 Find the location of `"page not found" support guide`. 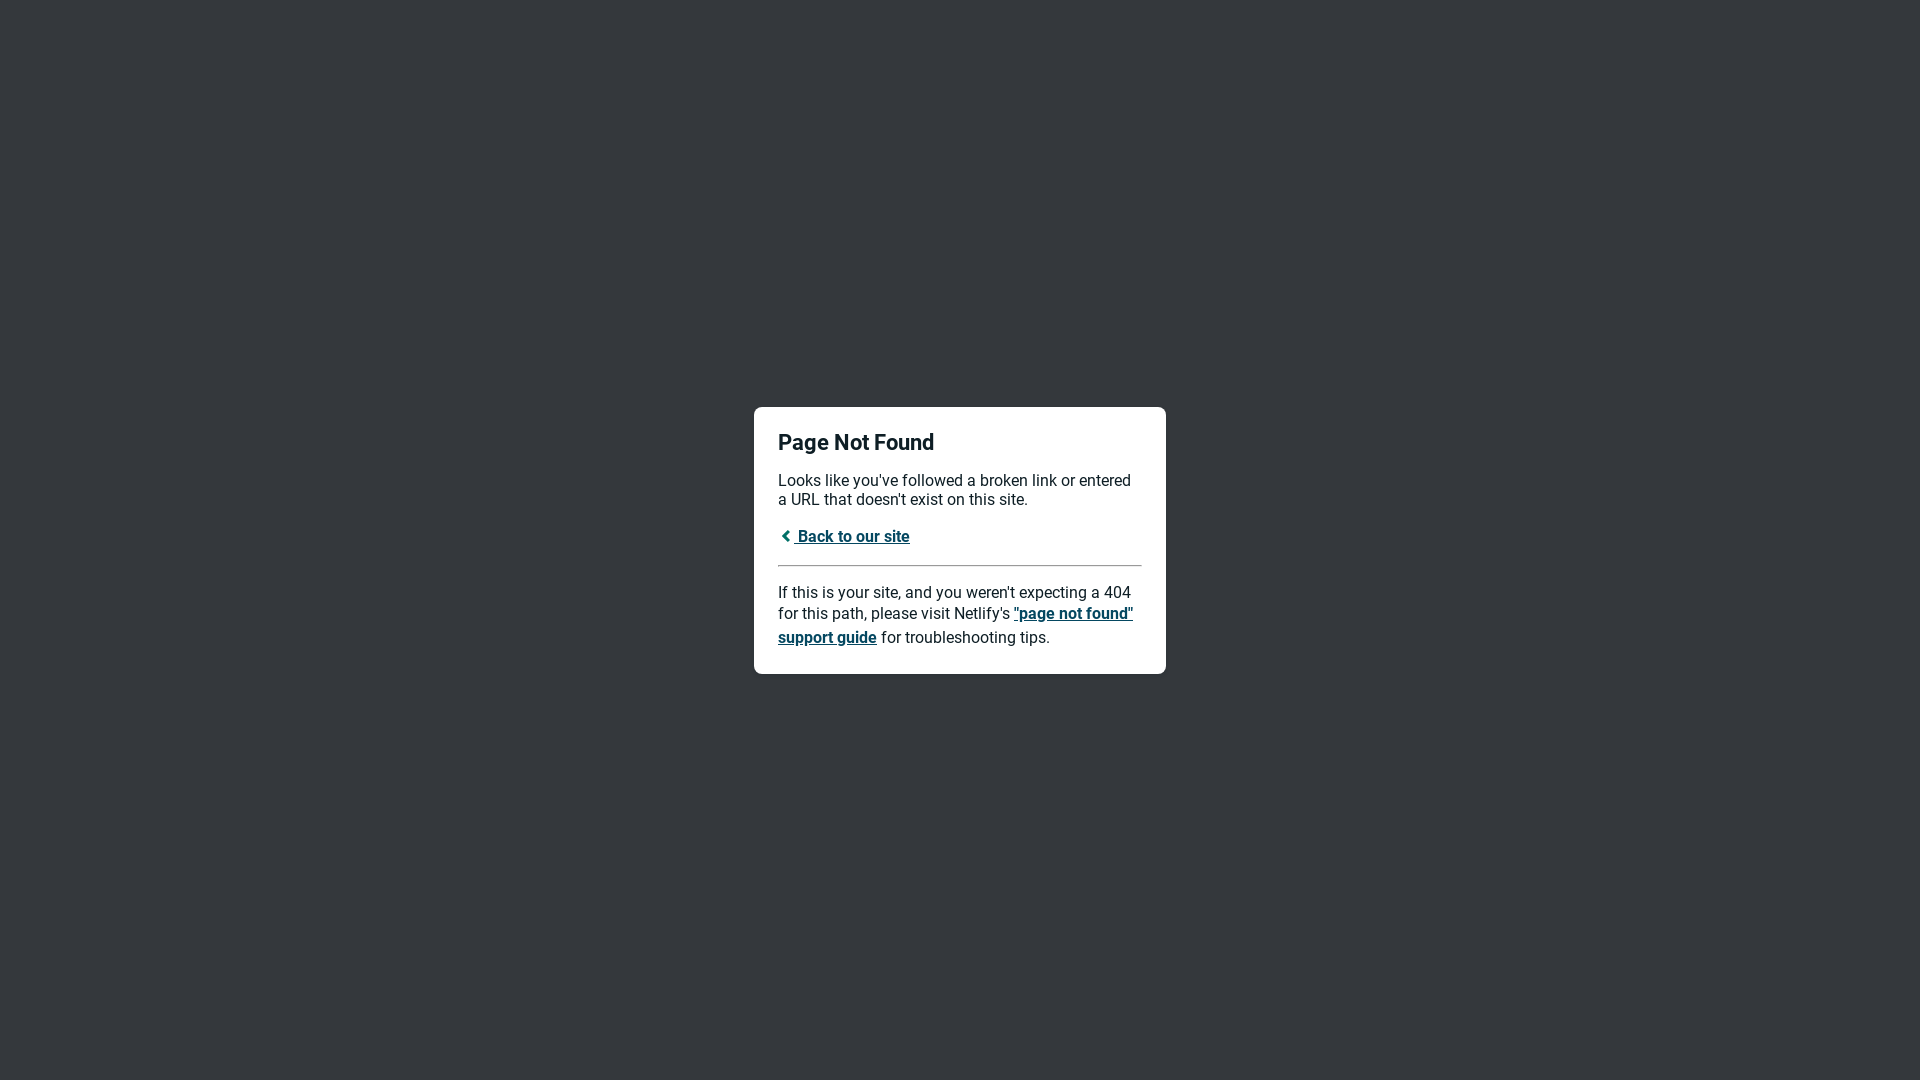

"page not found" support guide is located at coordinates (956, 626).